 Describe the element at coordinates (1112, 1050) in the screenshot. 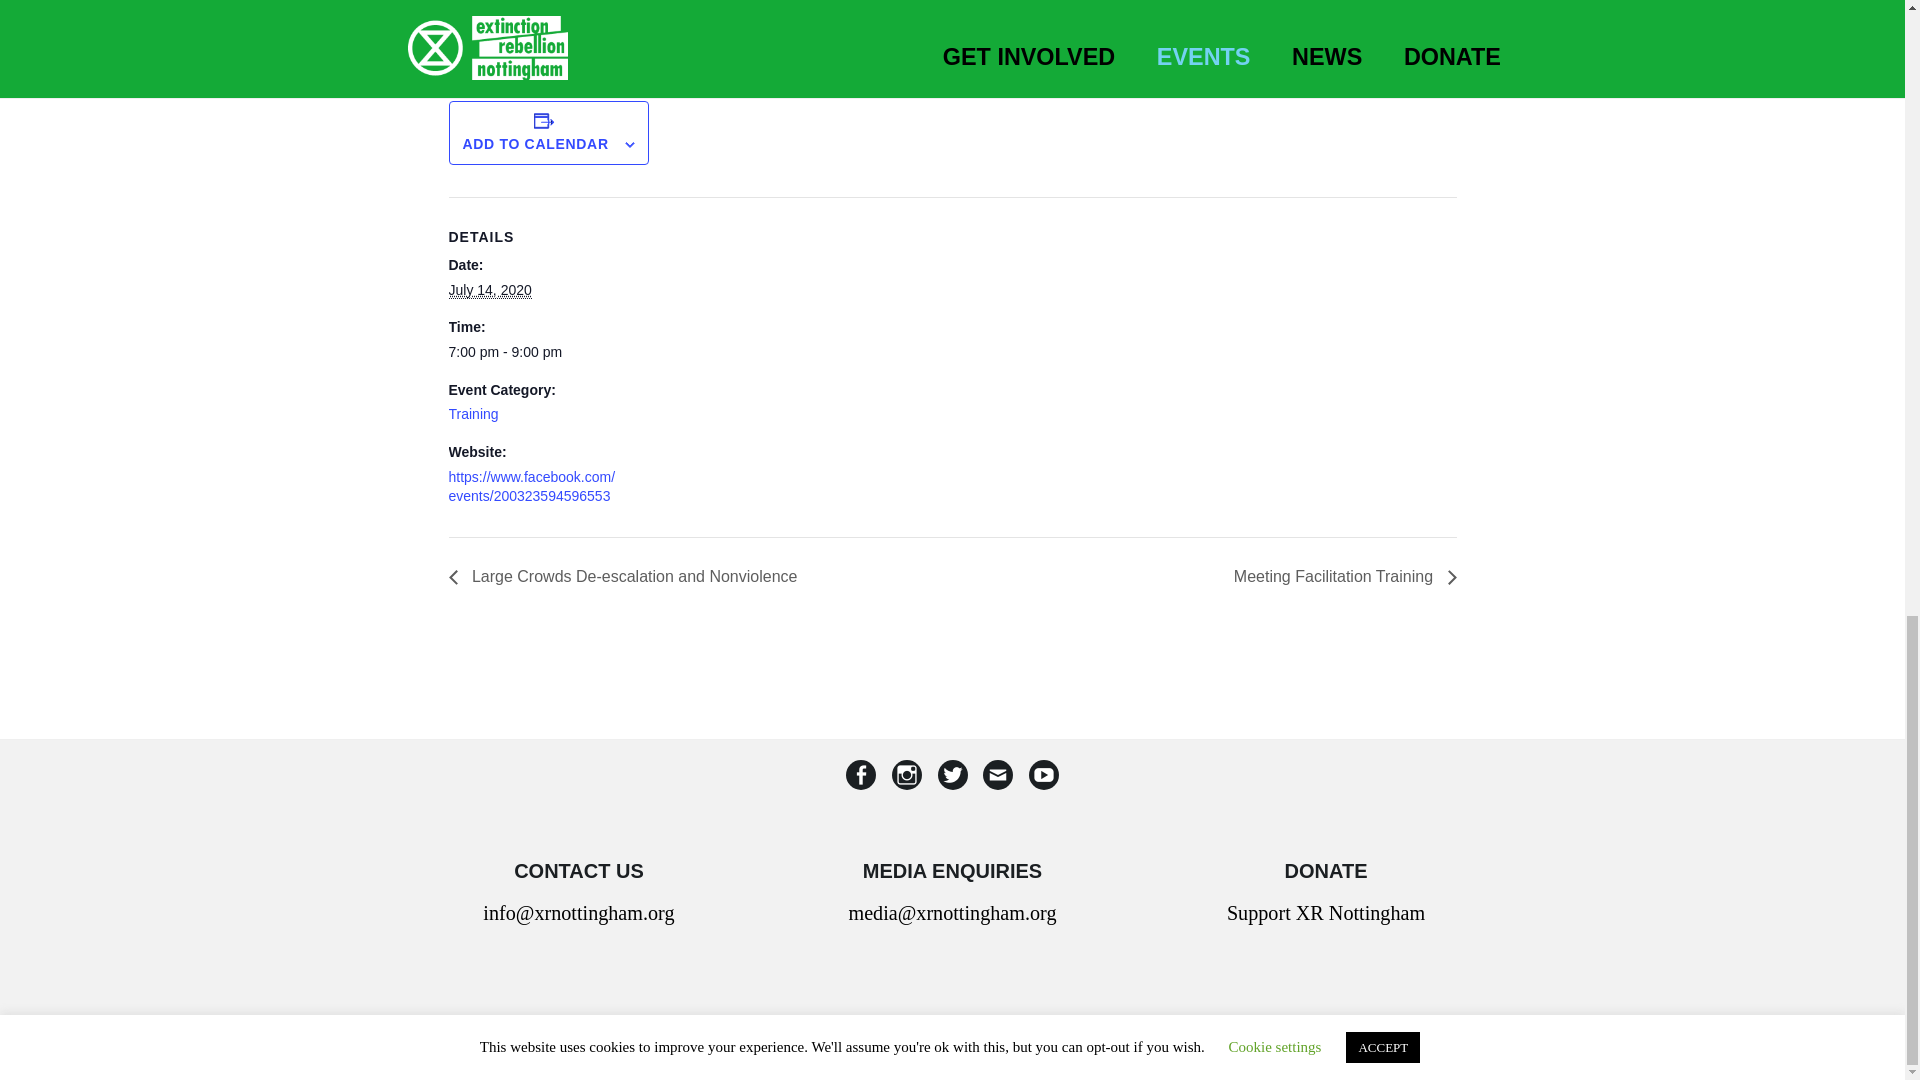

I see `PRIVACY POLICY` at that location.